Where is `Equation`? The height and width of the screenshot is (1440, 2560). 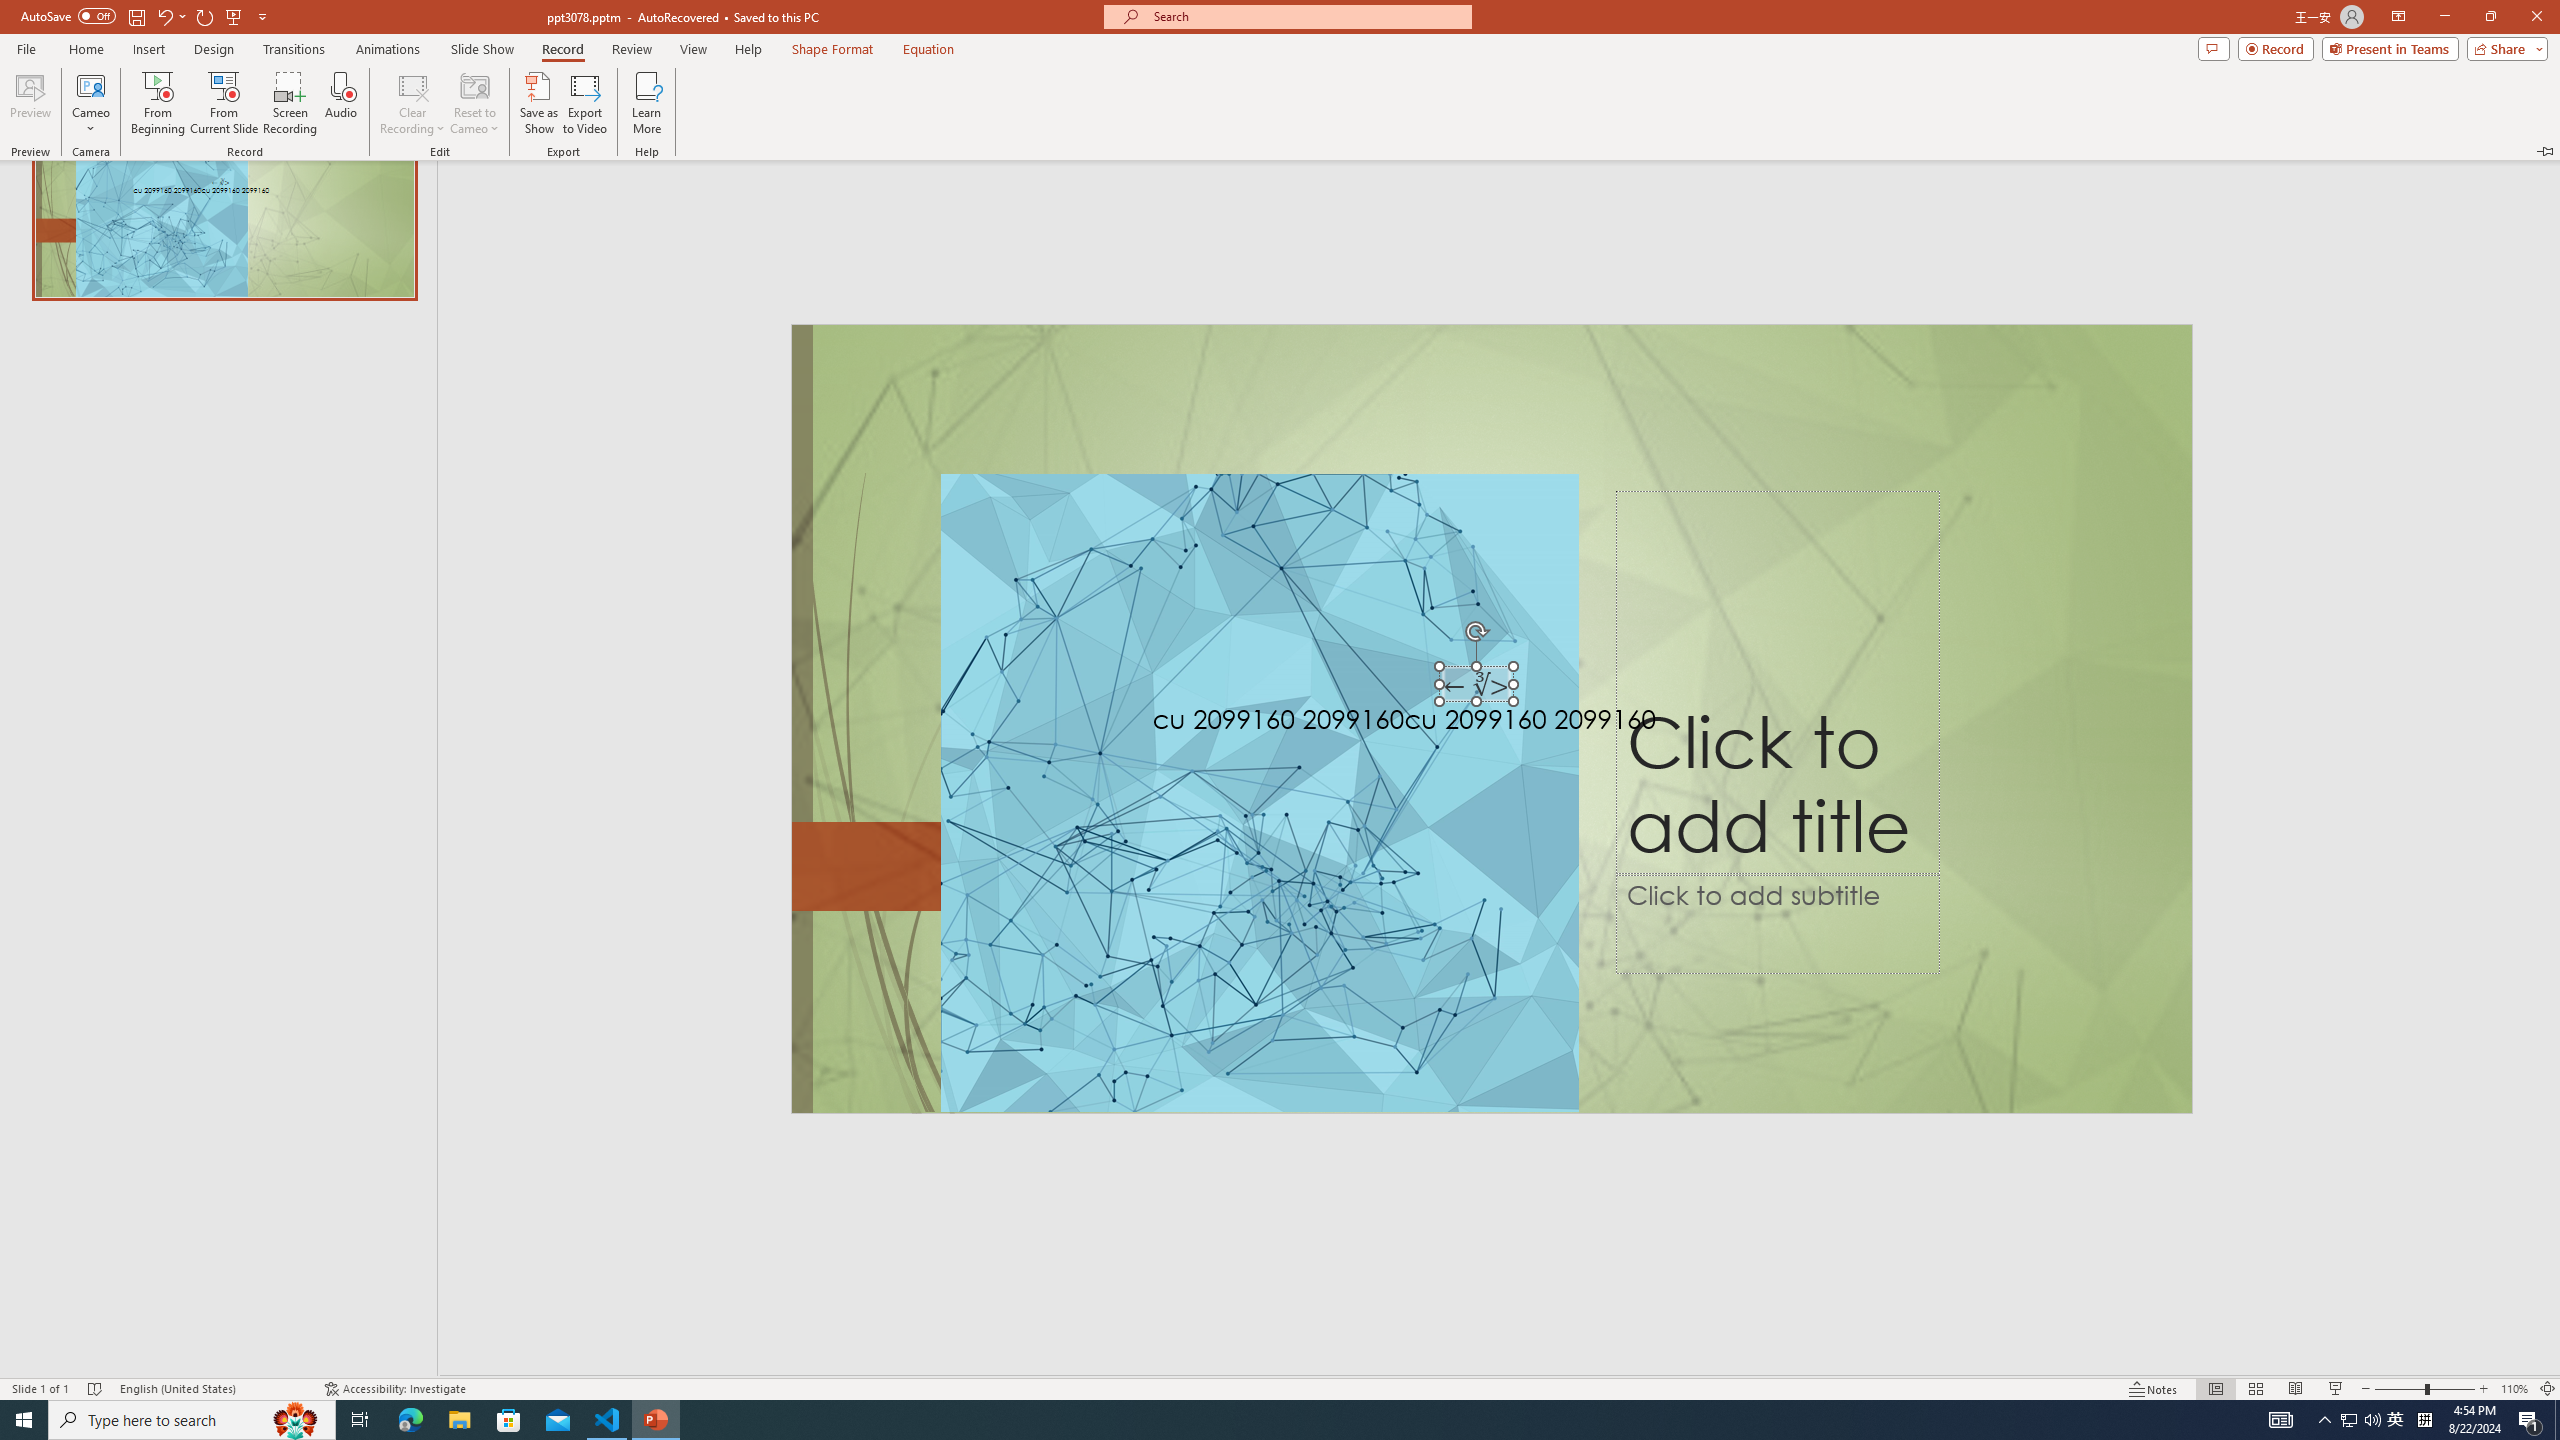 Equation is located at coordinates (1306, 16).